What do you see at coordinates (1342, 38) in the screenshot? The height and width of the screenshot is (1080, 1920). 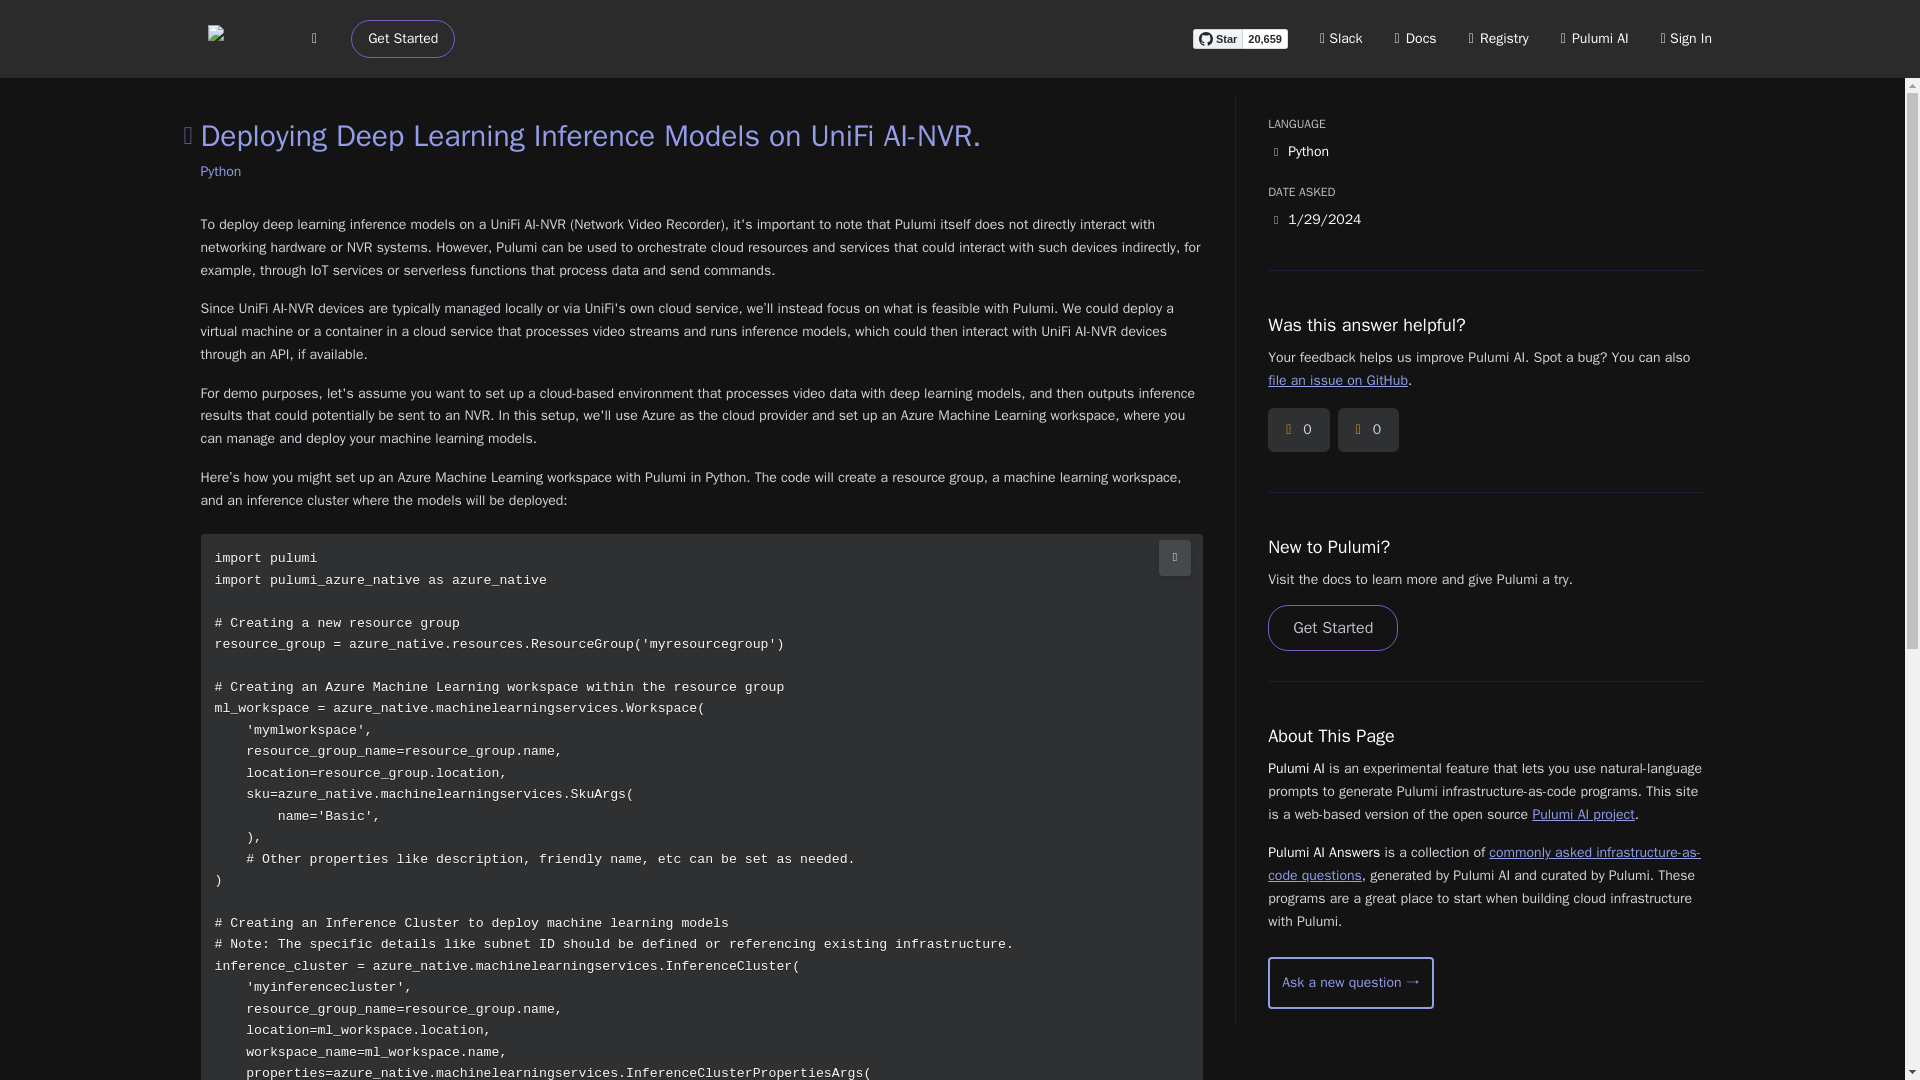 I see `Slack` at bounding box center [1342, 38].